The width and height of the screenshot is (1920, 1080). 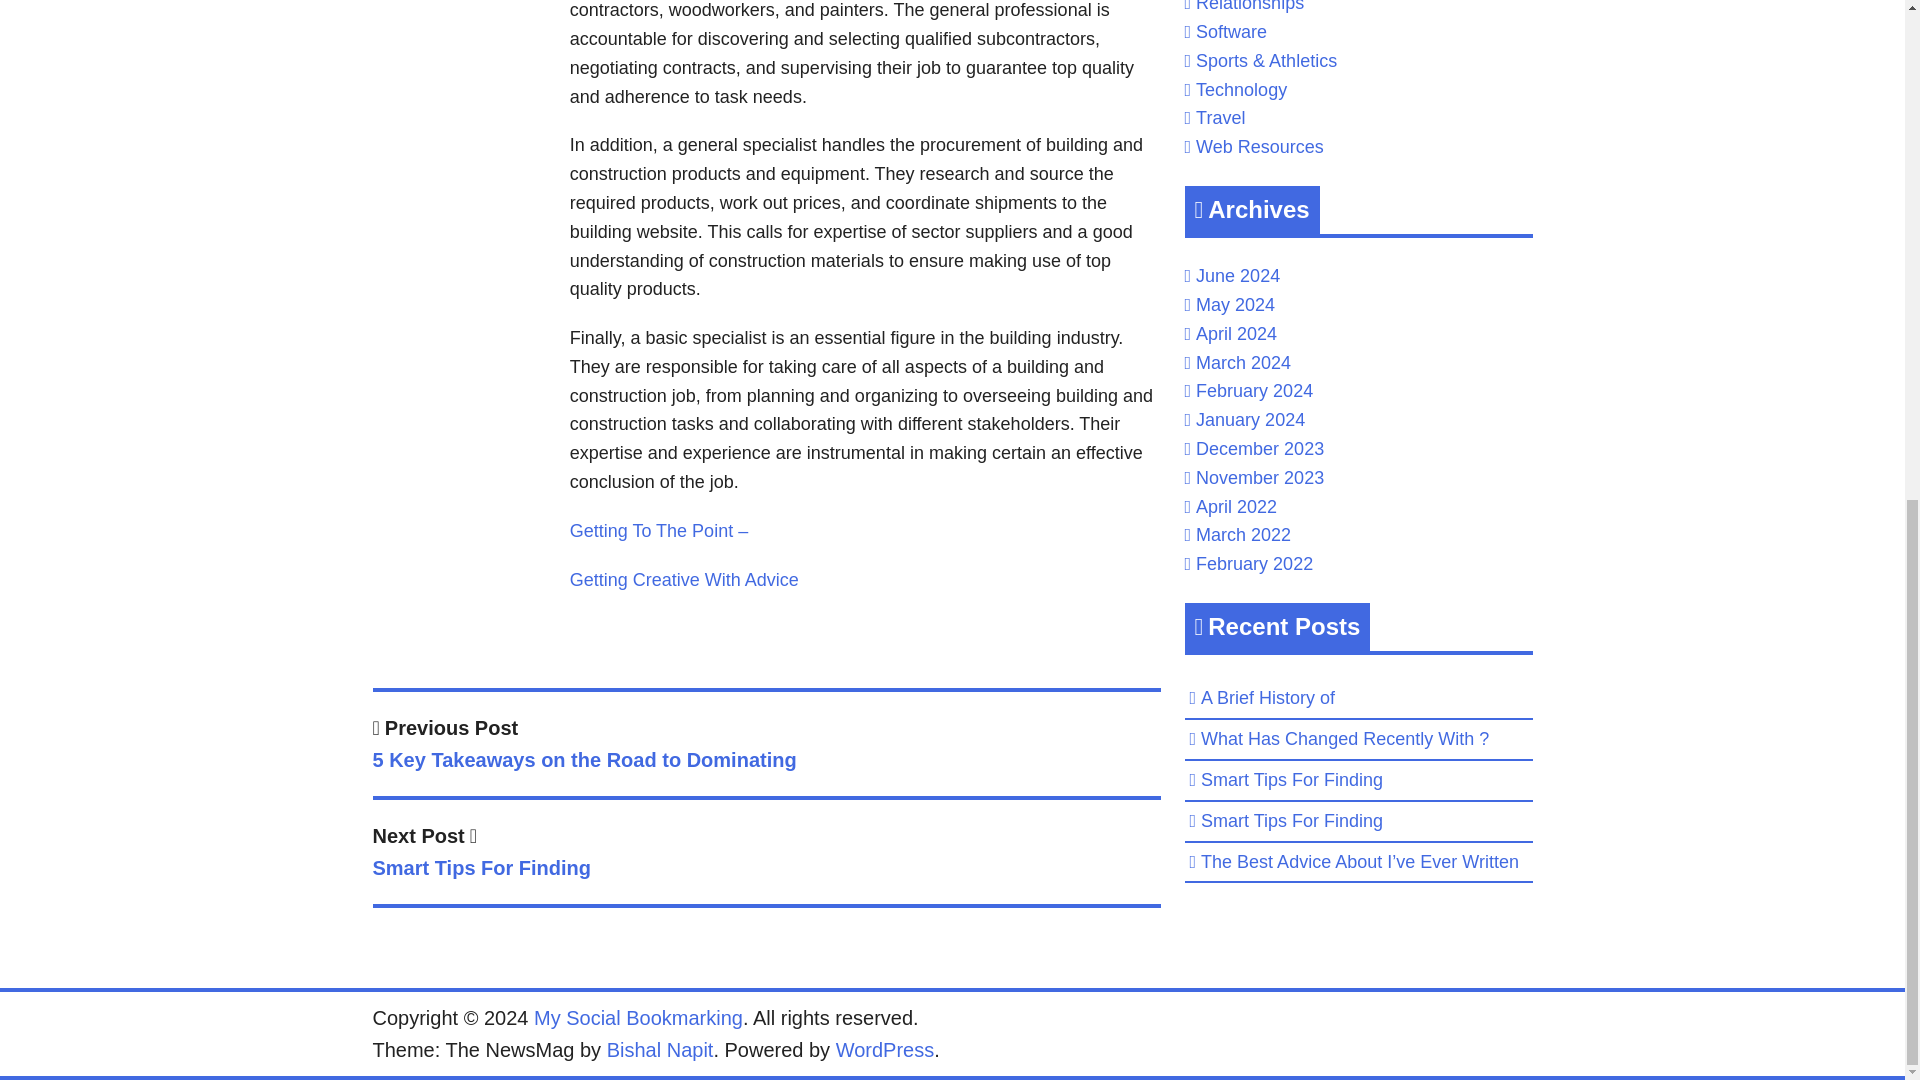 I want to click on My Social Bookmarking, so click(x=638, y=1018).